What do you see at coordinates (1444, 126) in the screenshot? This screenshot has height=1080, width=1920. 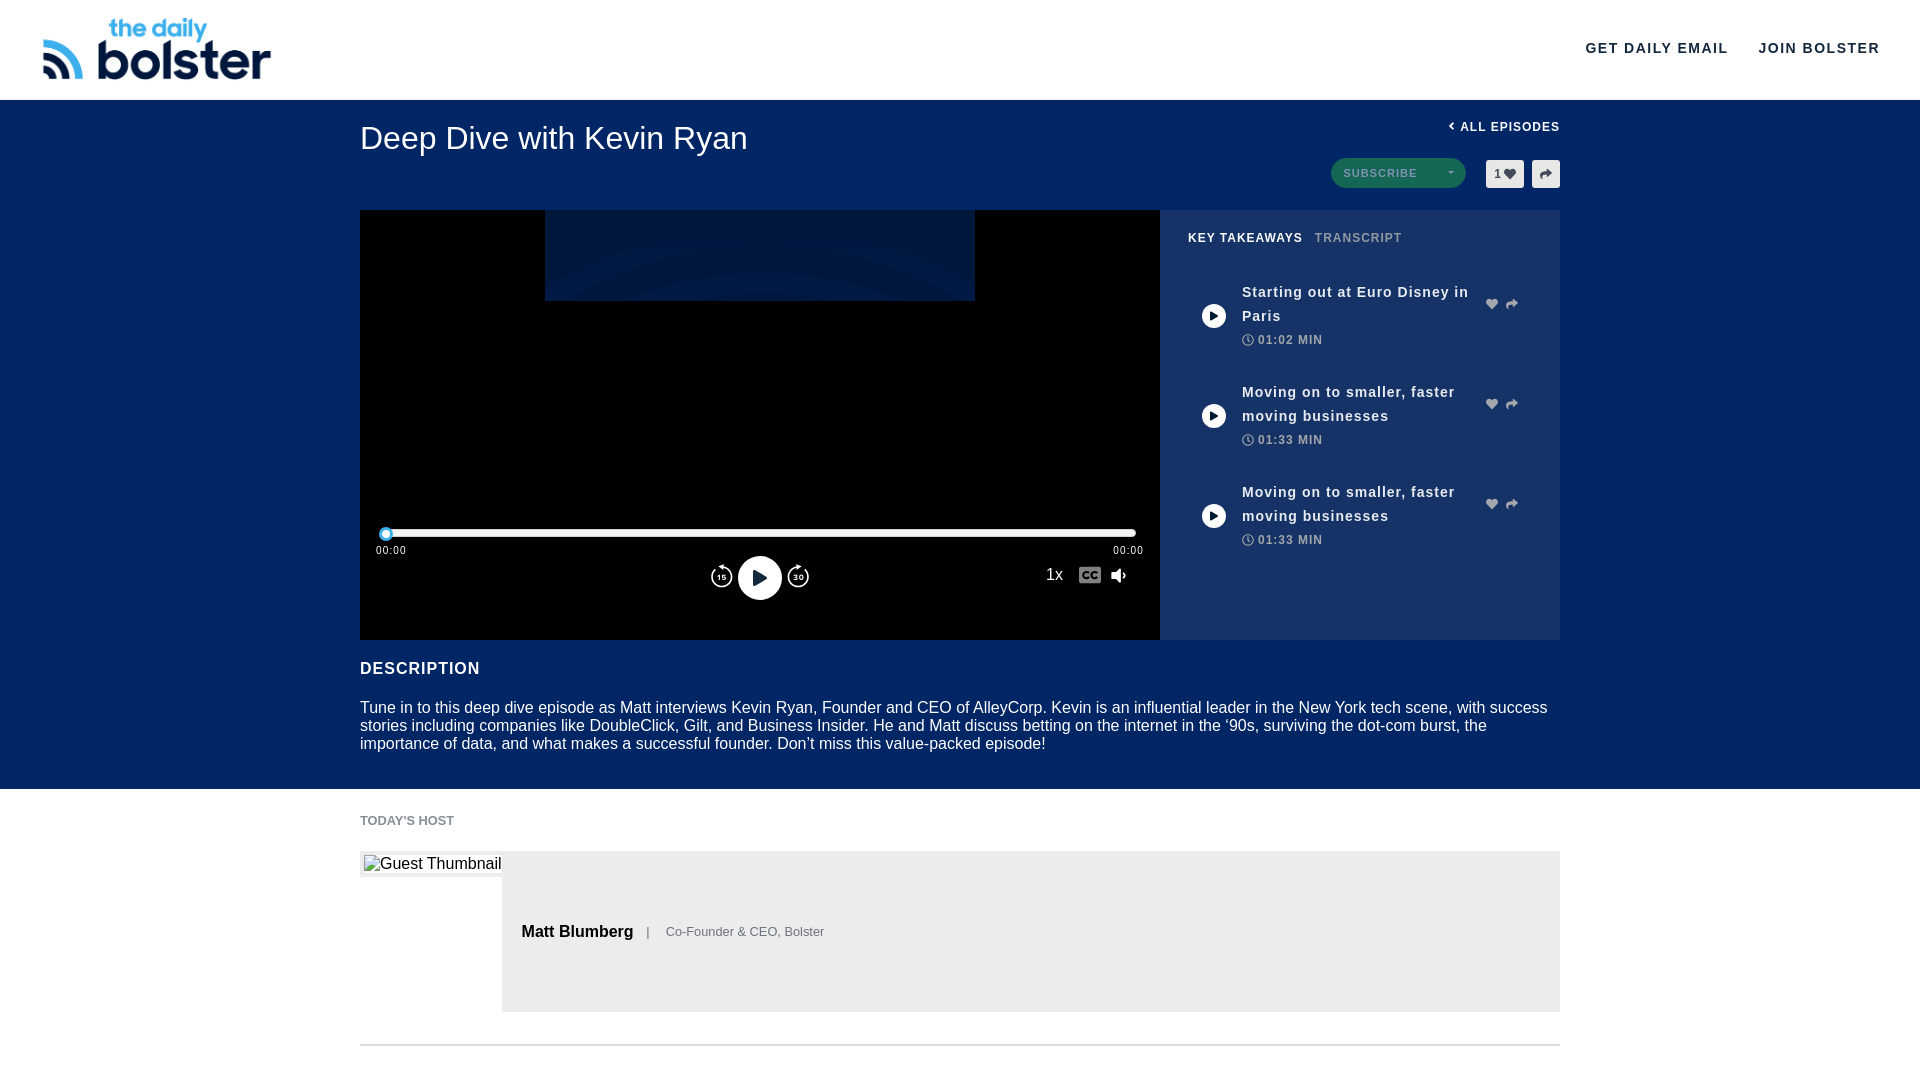 I see `ALL EPISODES` at bounding box center [1444, 126].